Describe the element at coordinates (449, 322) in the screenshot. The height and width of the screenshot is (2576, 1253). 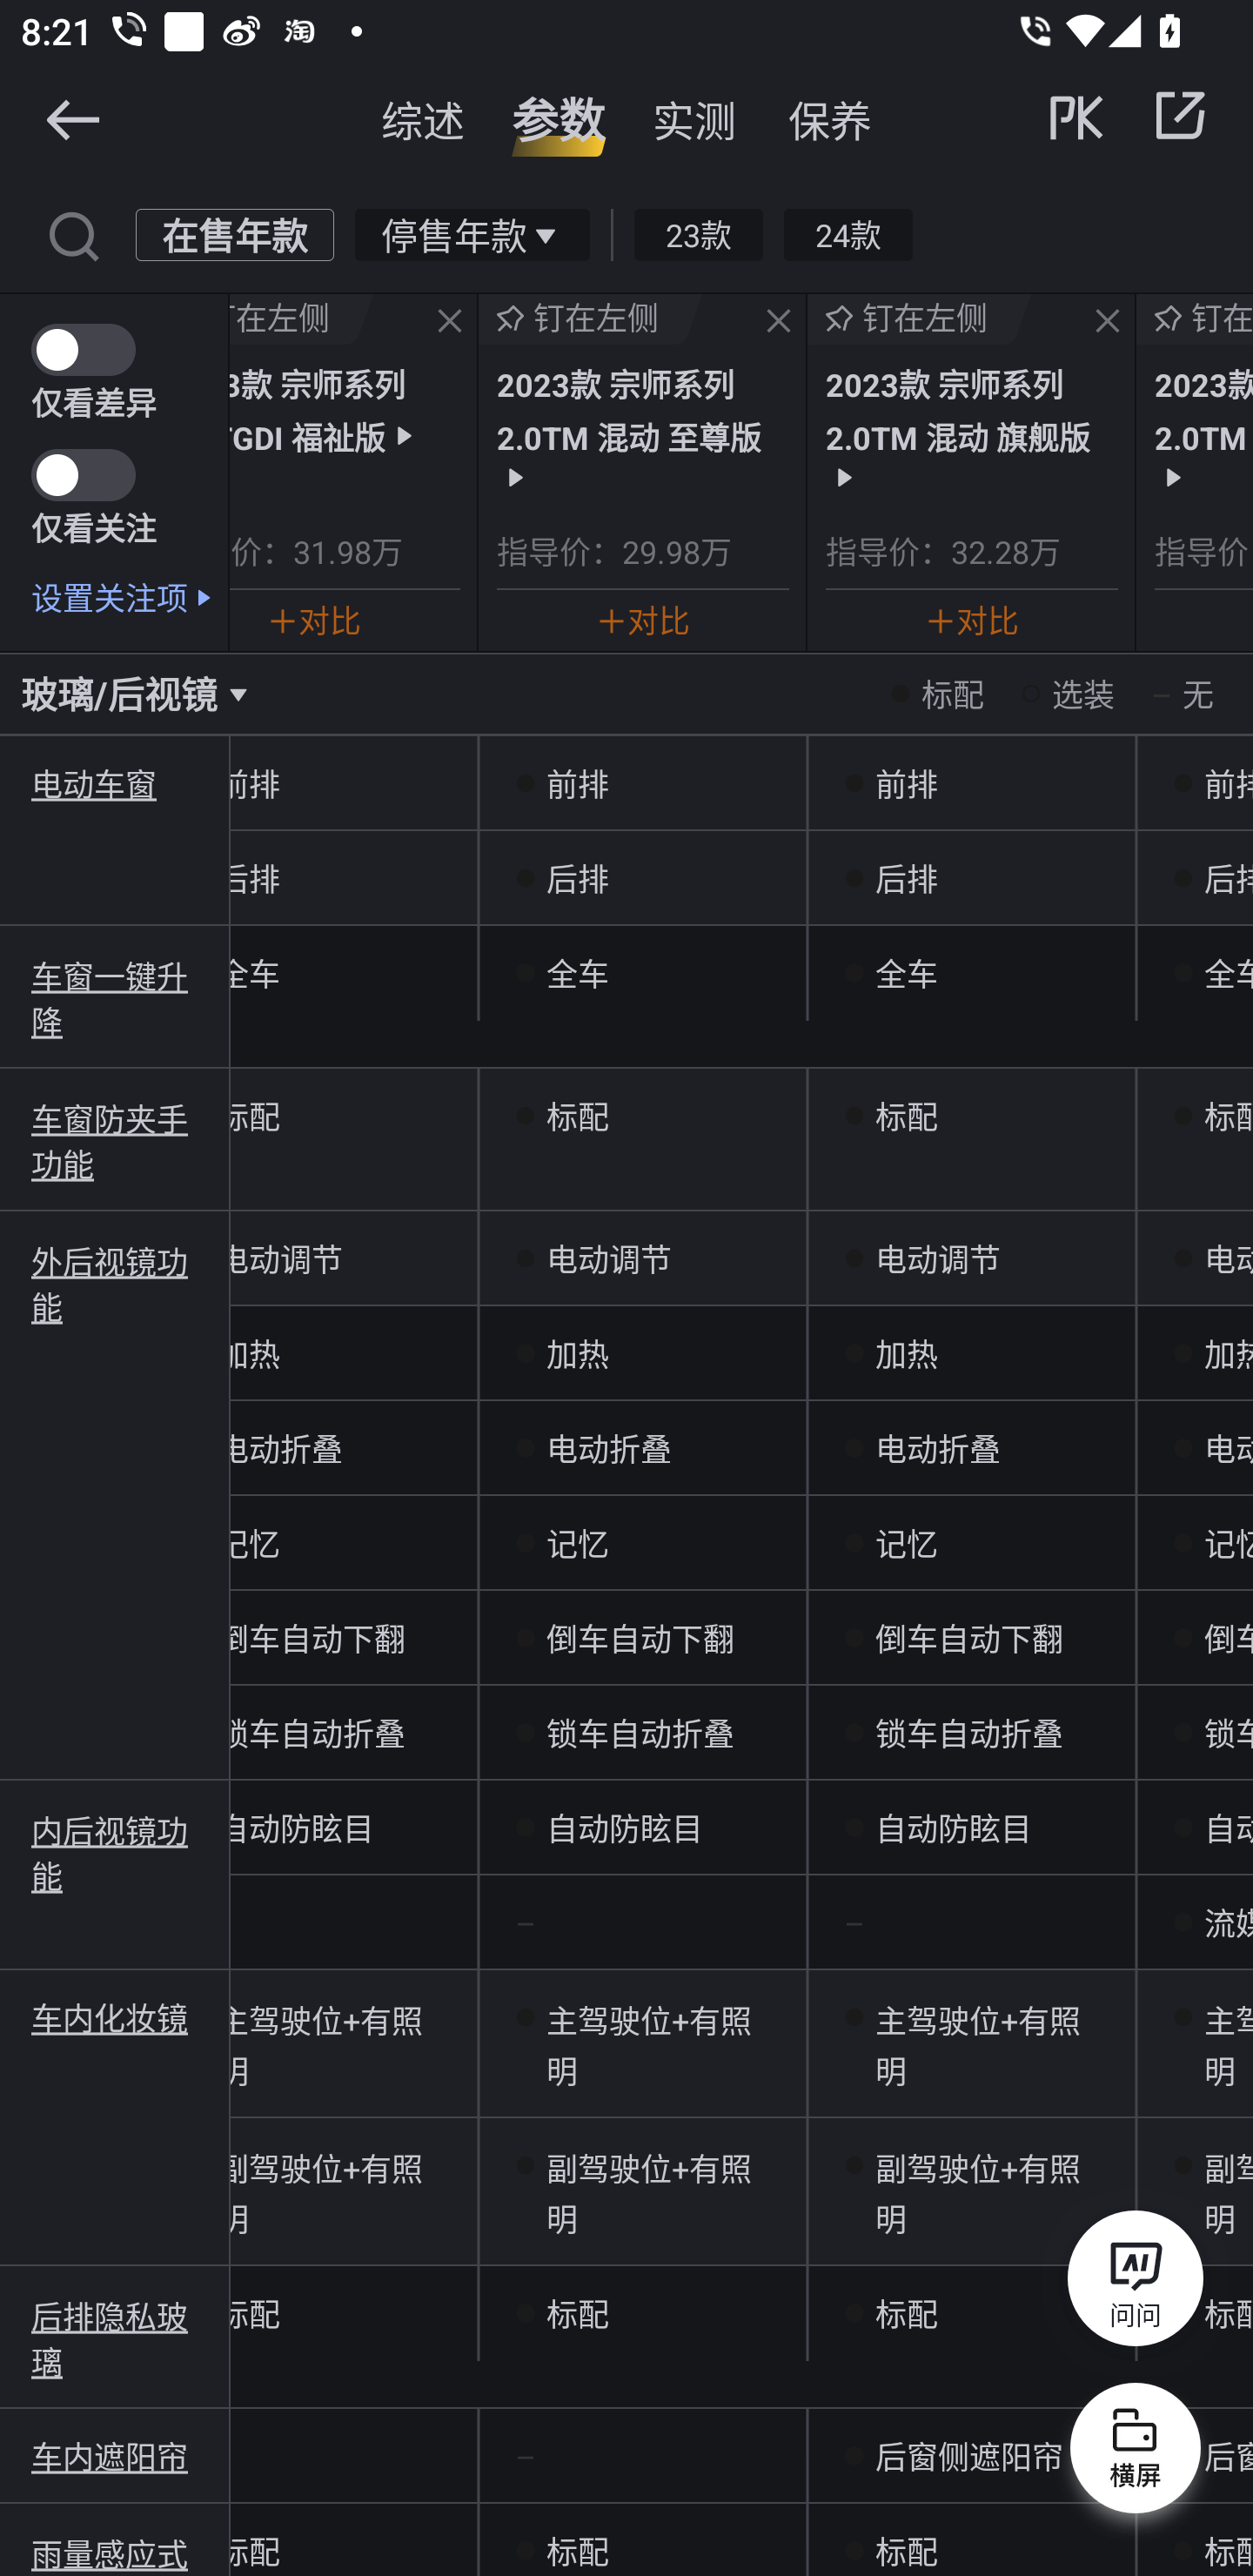
I see `` at that location.